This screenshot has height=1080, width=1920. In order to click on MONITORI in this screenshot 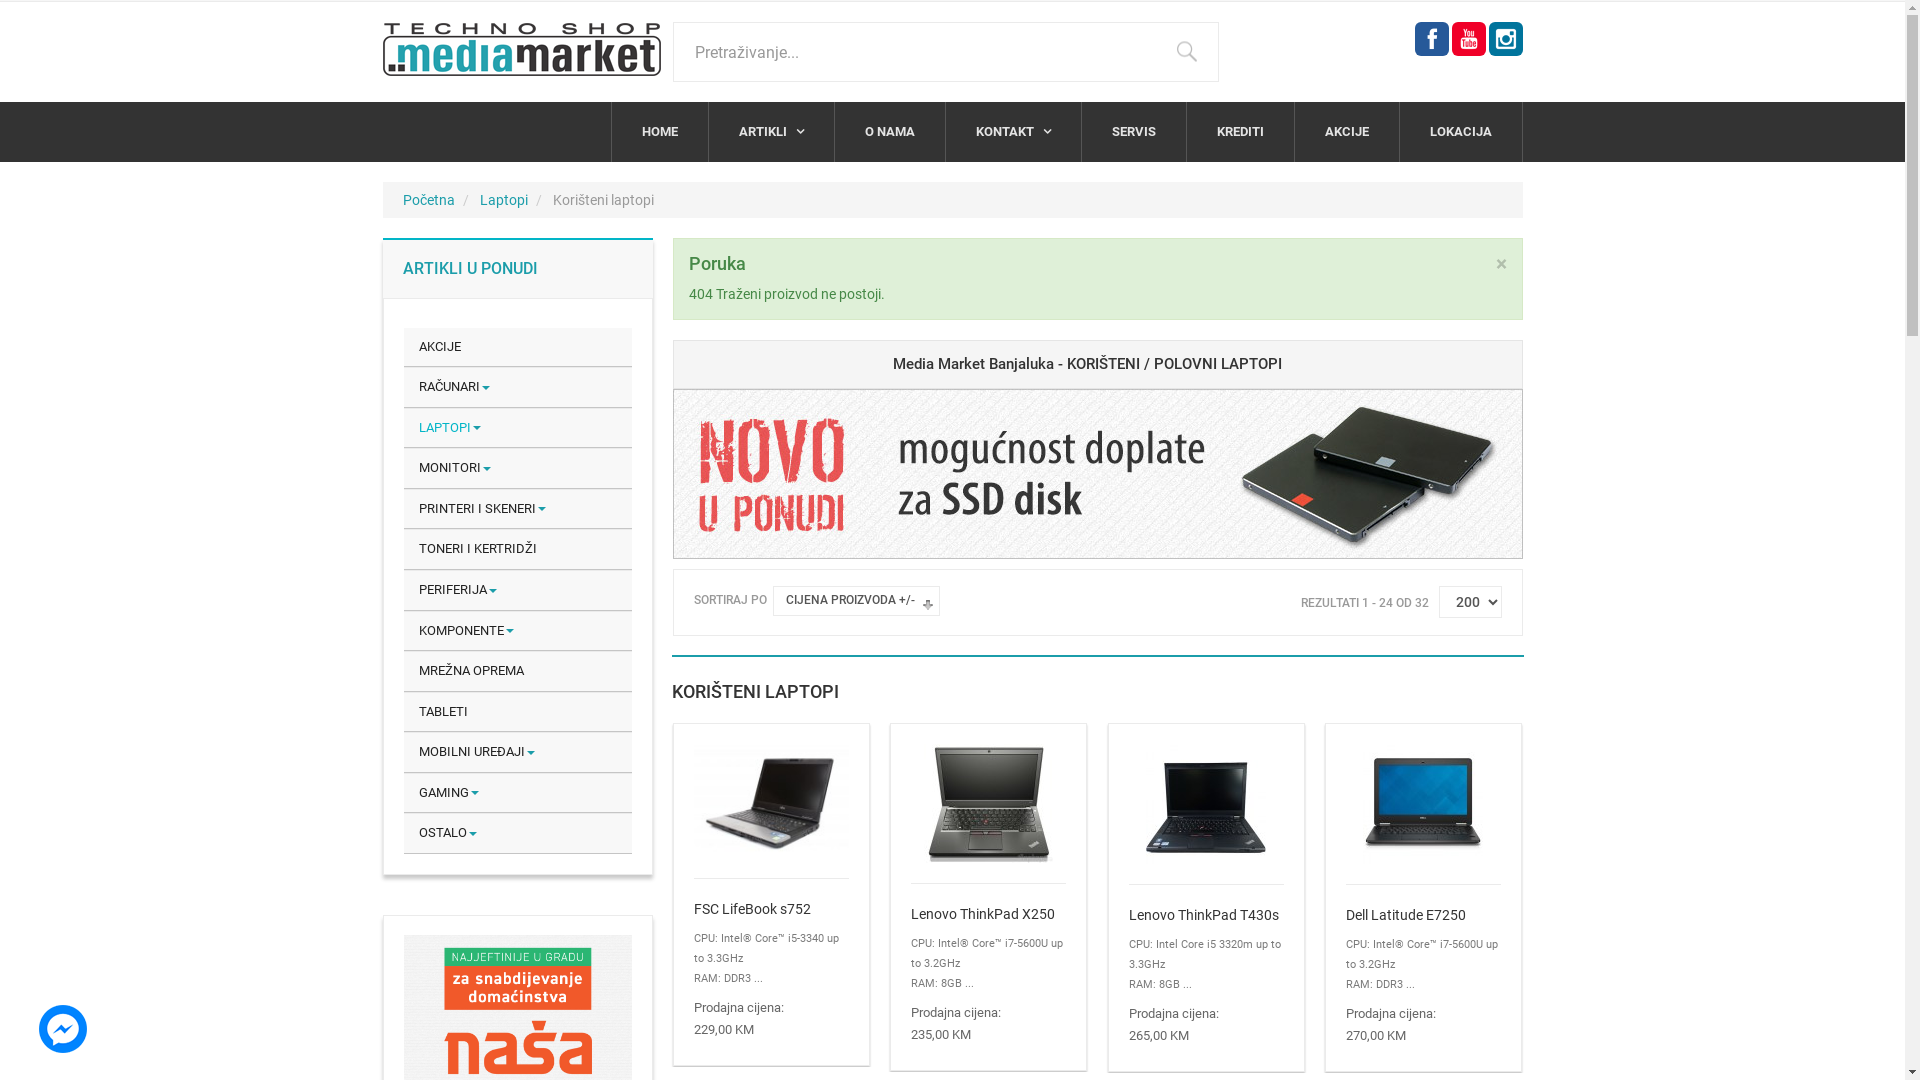, I will do `click(518, 468)`.